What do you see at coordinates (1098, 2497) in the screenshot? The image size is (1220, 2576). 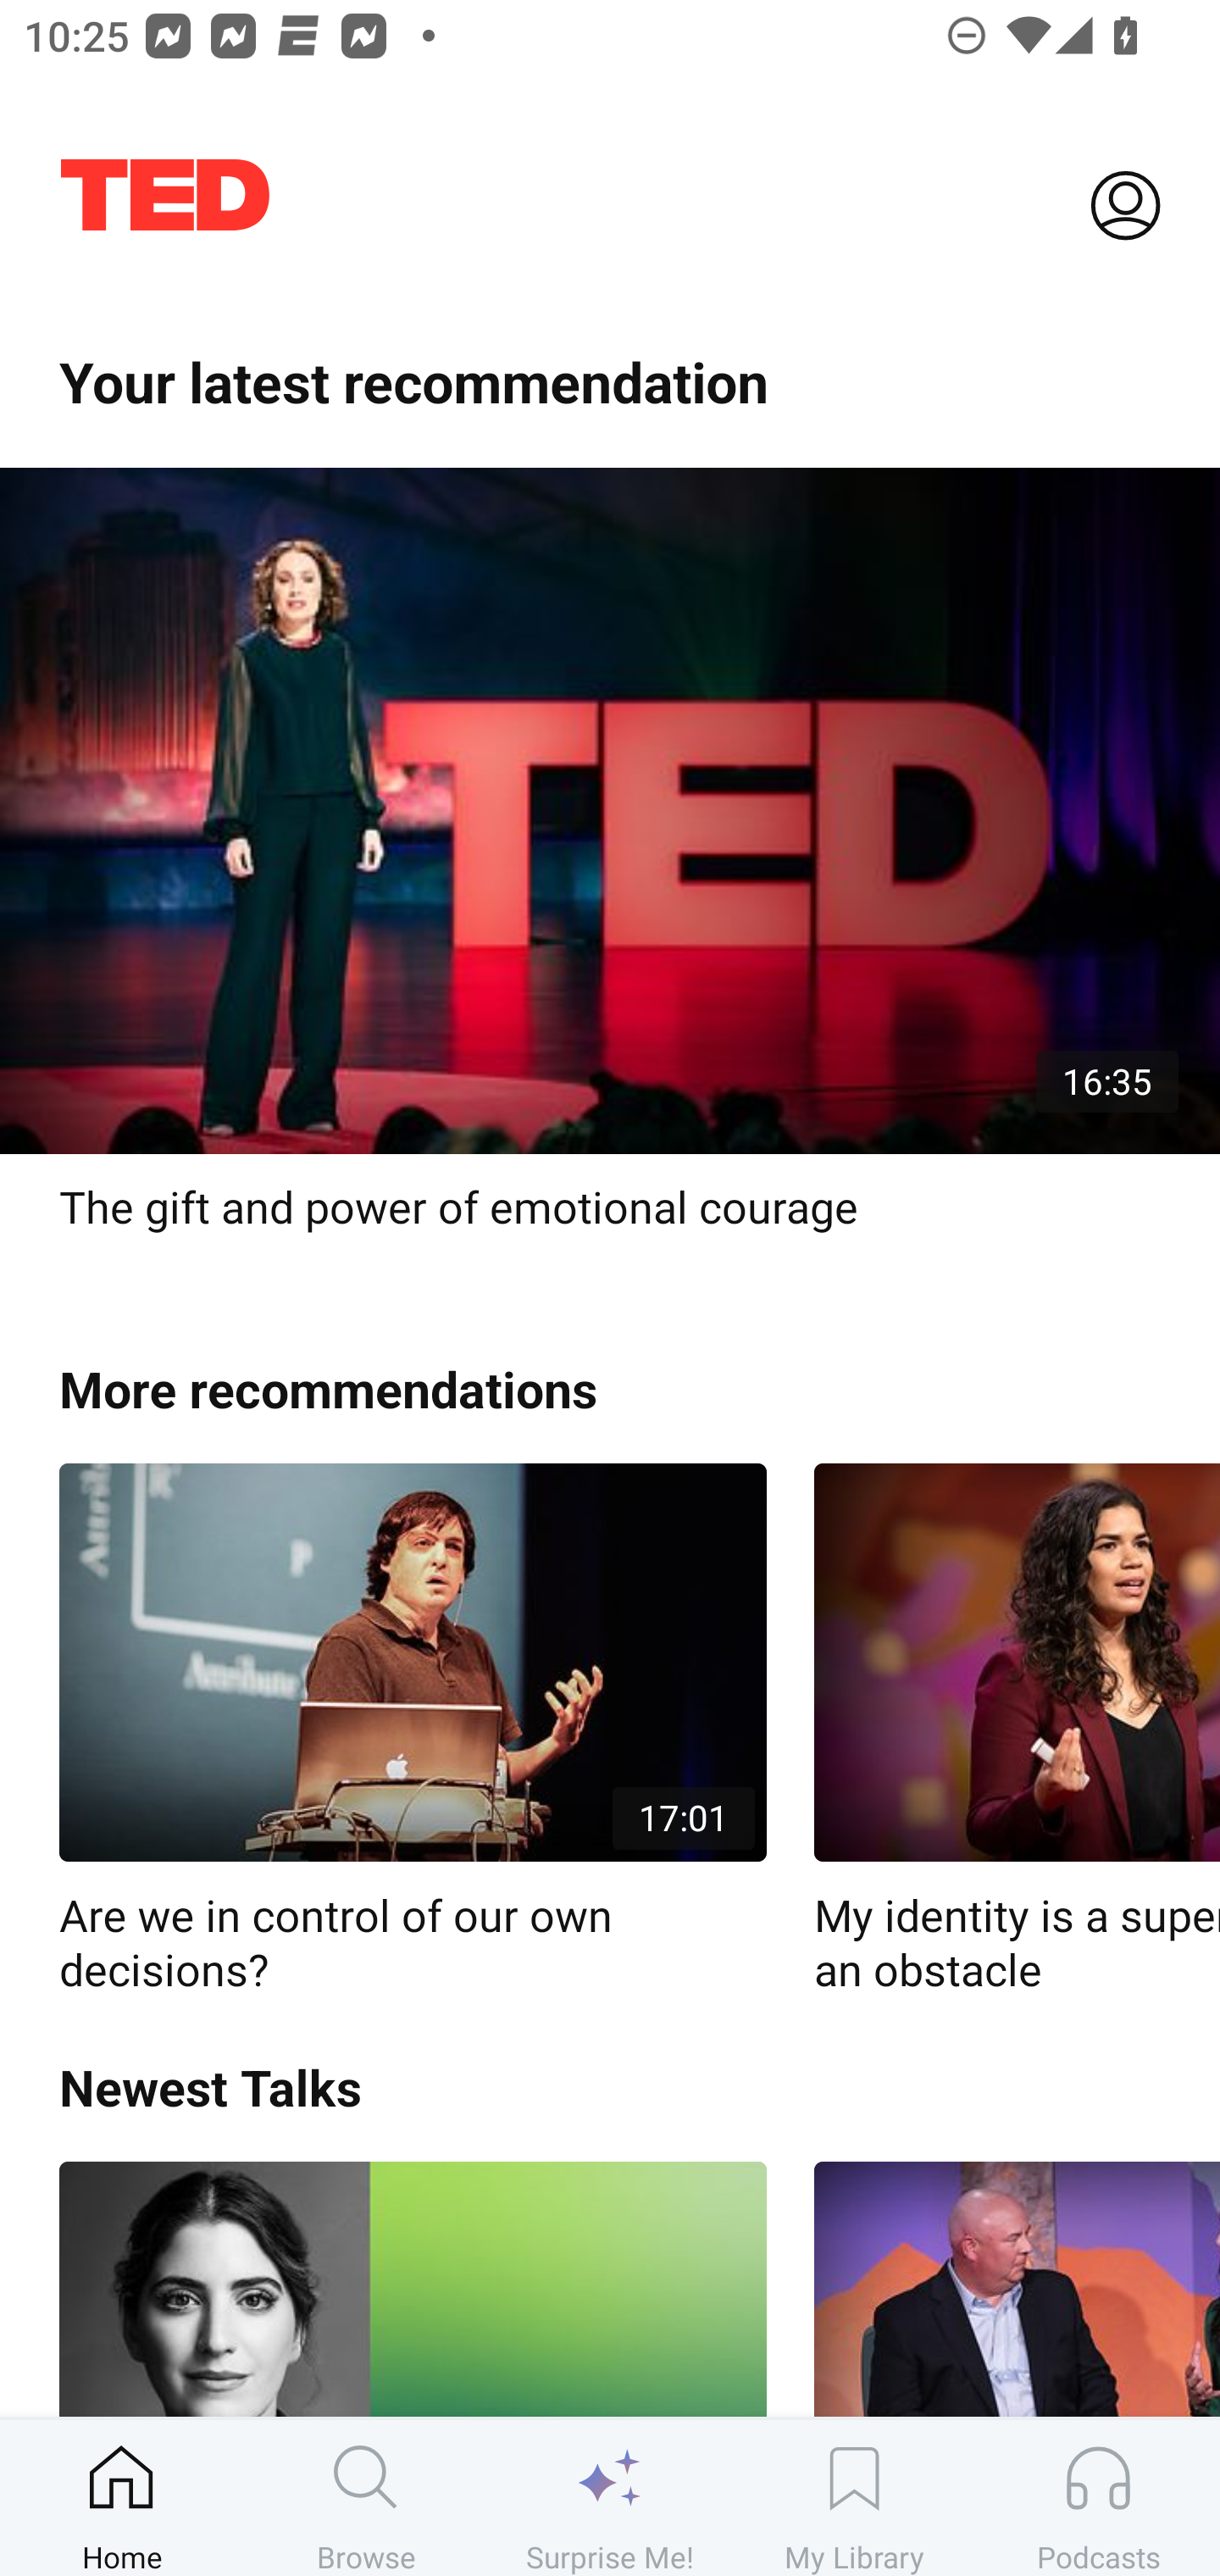 I see `Podcasts` at bounding box center [1098, 2497].